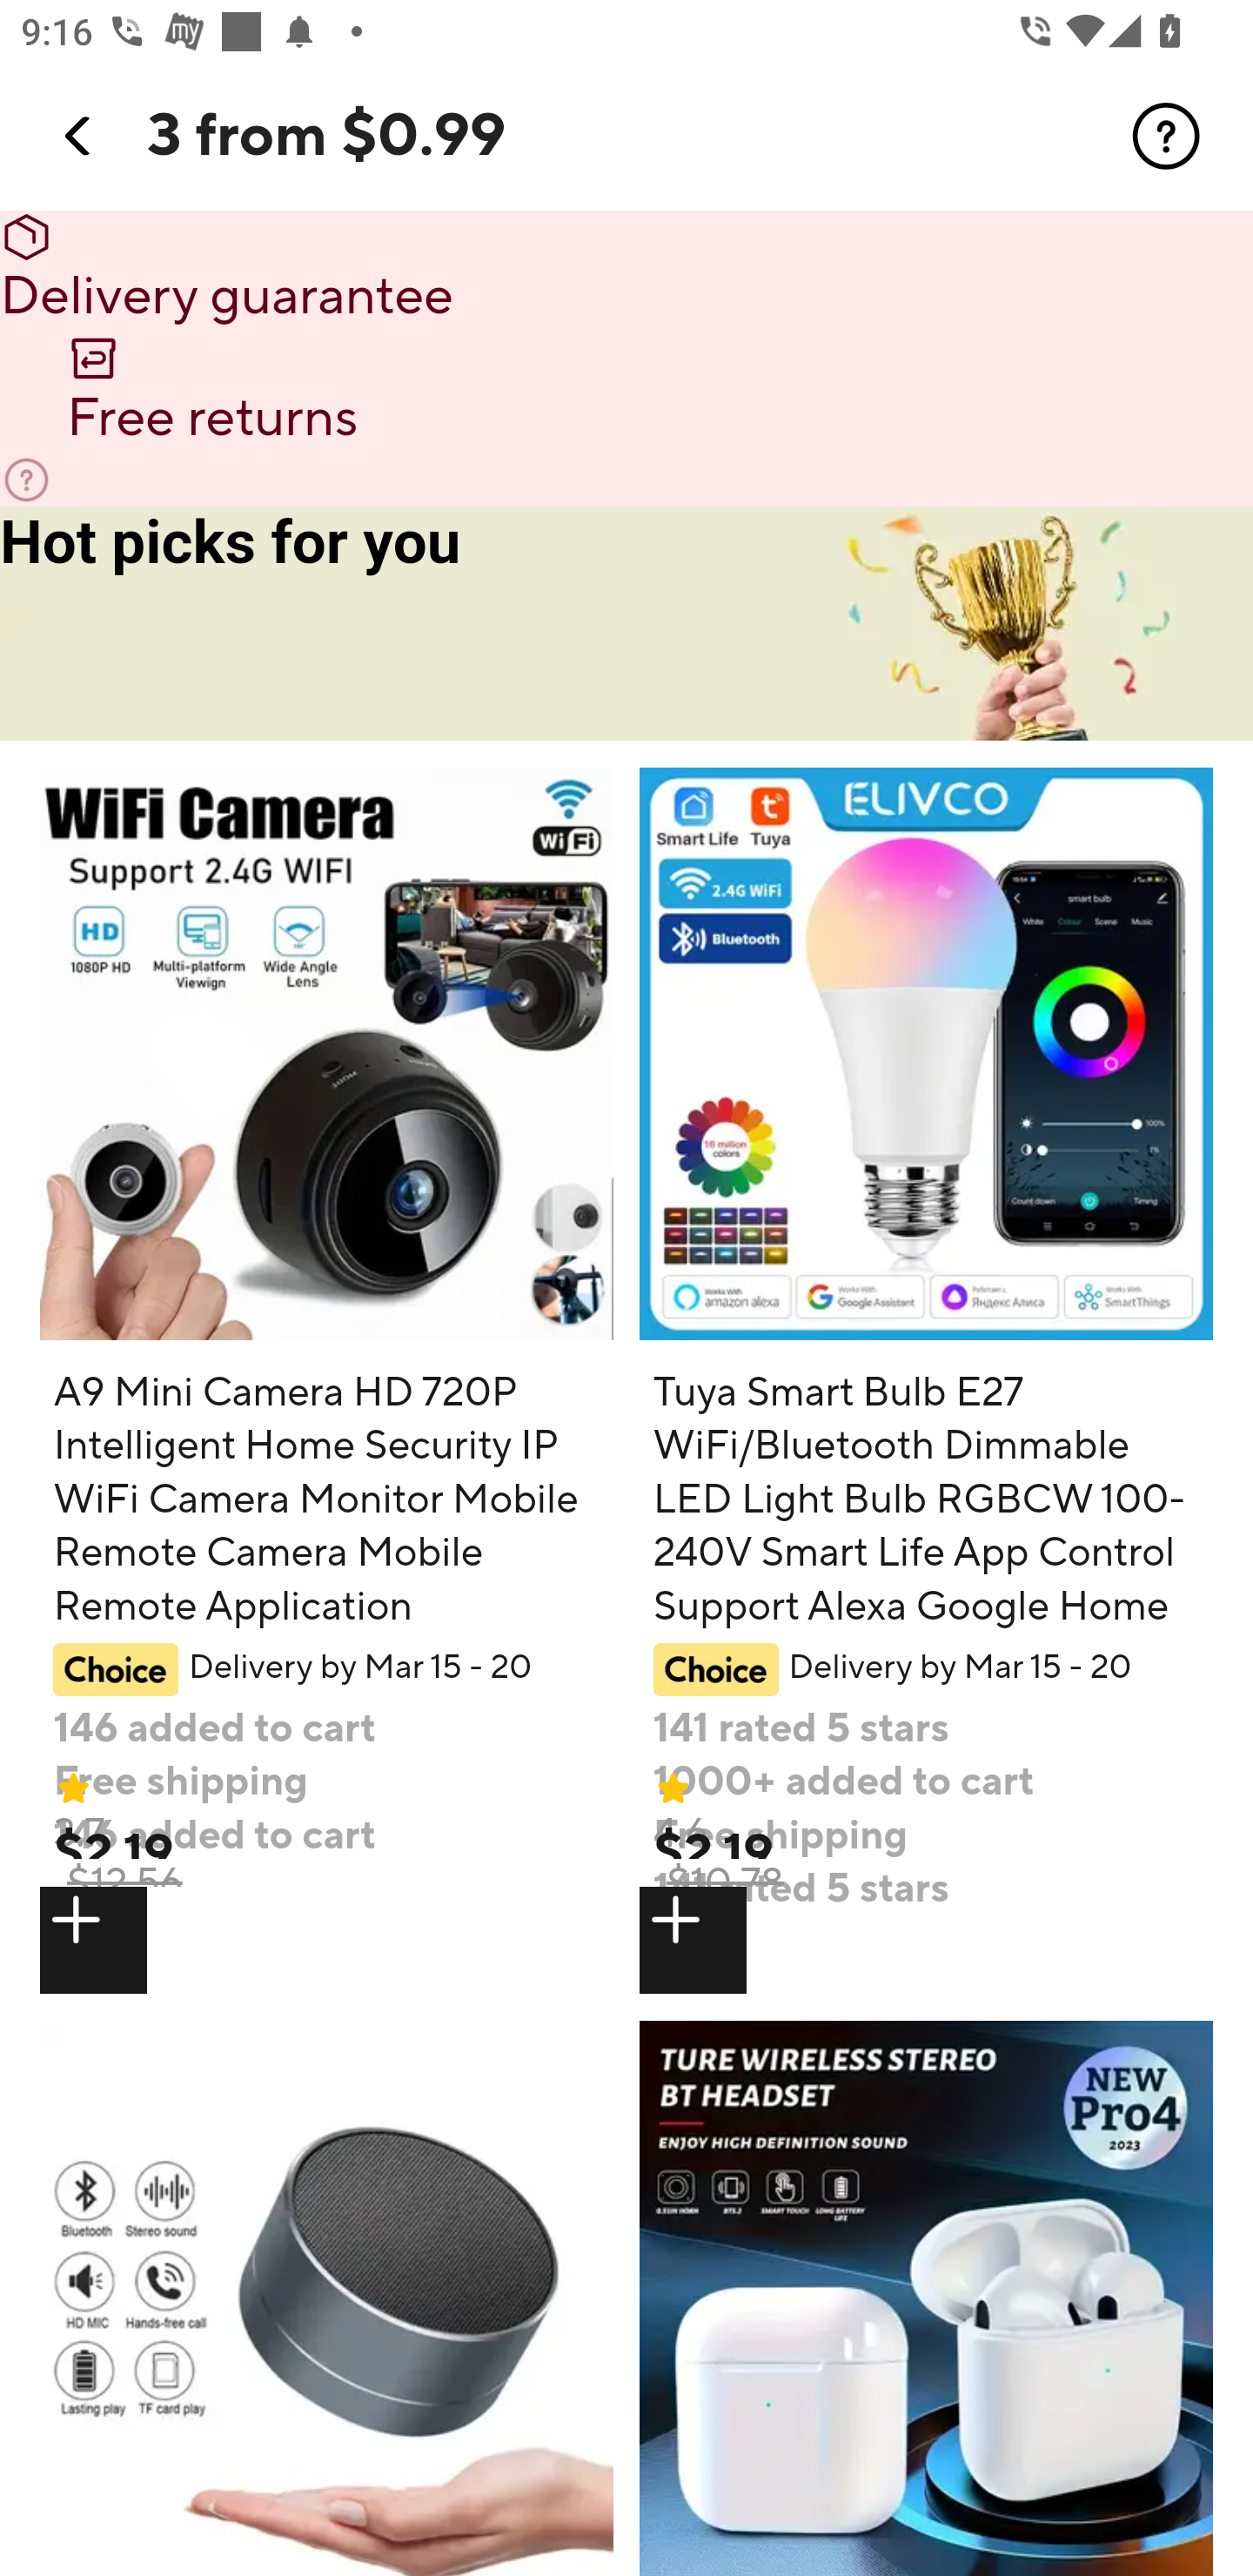 The height and width of the screenshot is (2576, 1253). What do you see at coordinates (1166, 136) in the screenshot?
I see `` at bounding box center [1166, 136].